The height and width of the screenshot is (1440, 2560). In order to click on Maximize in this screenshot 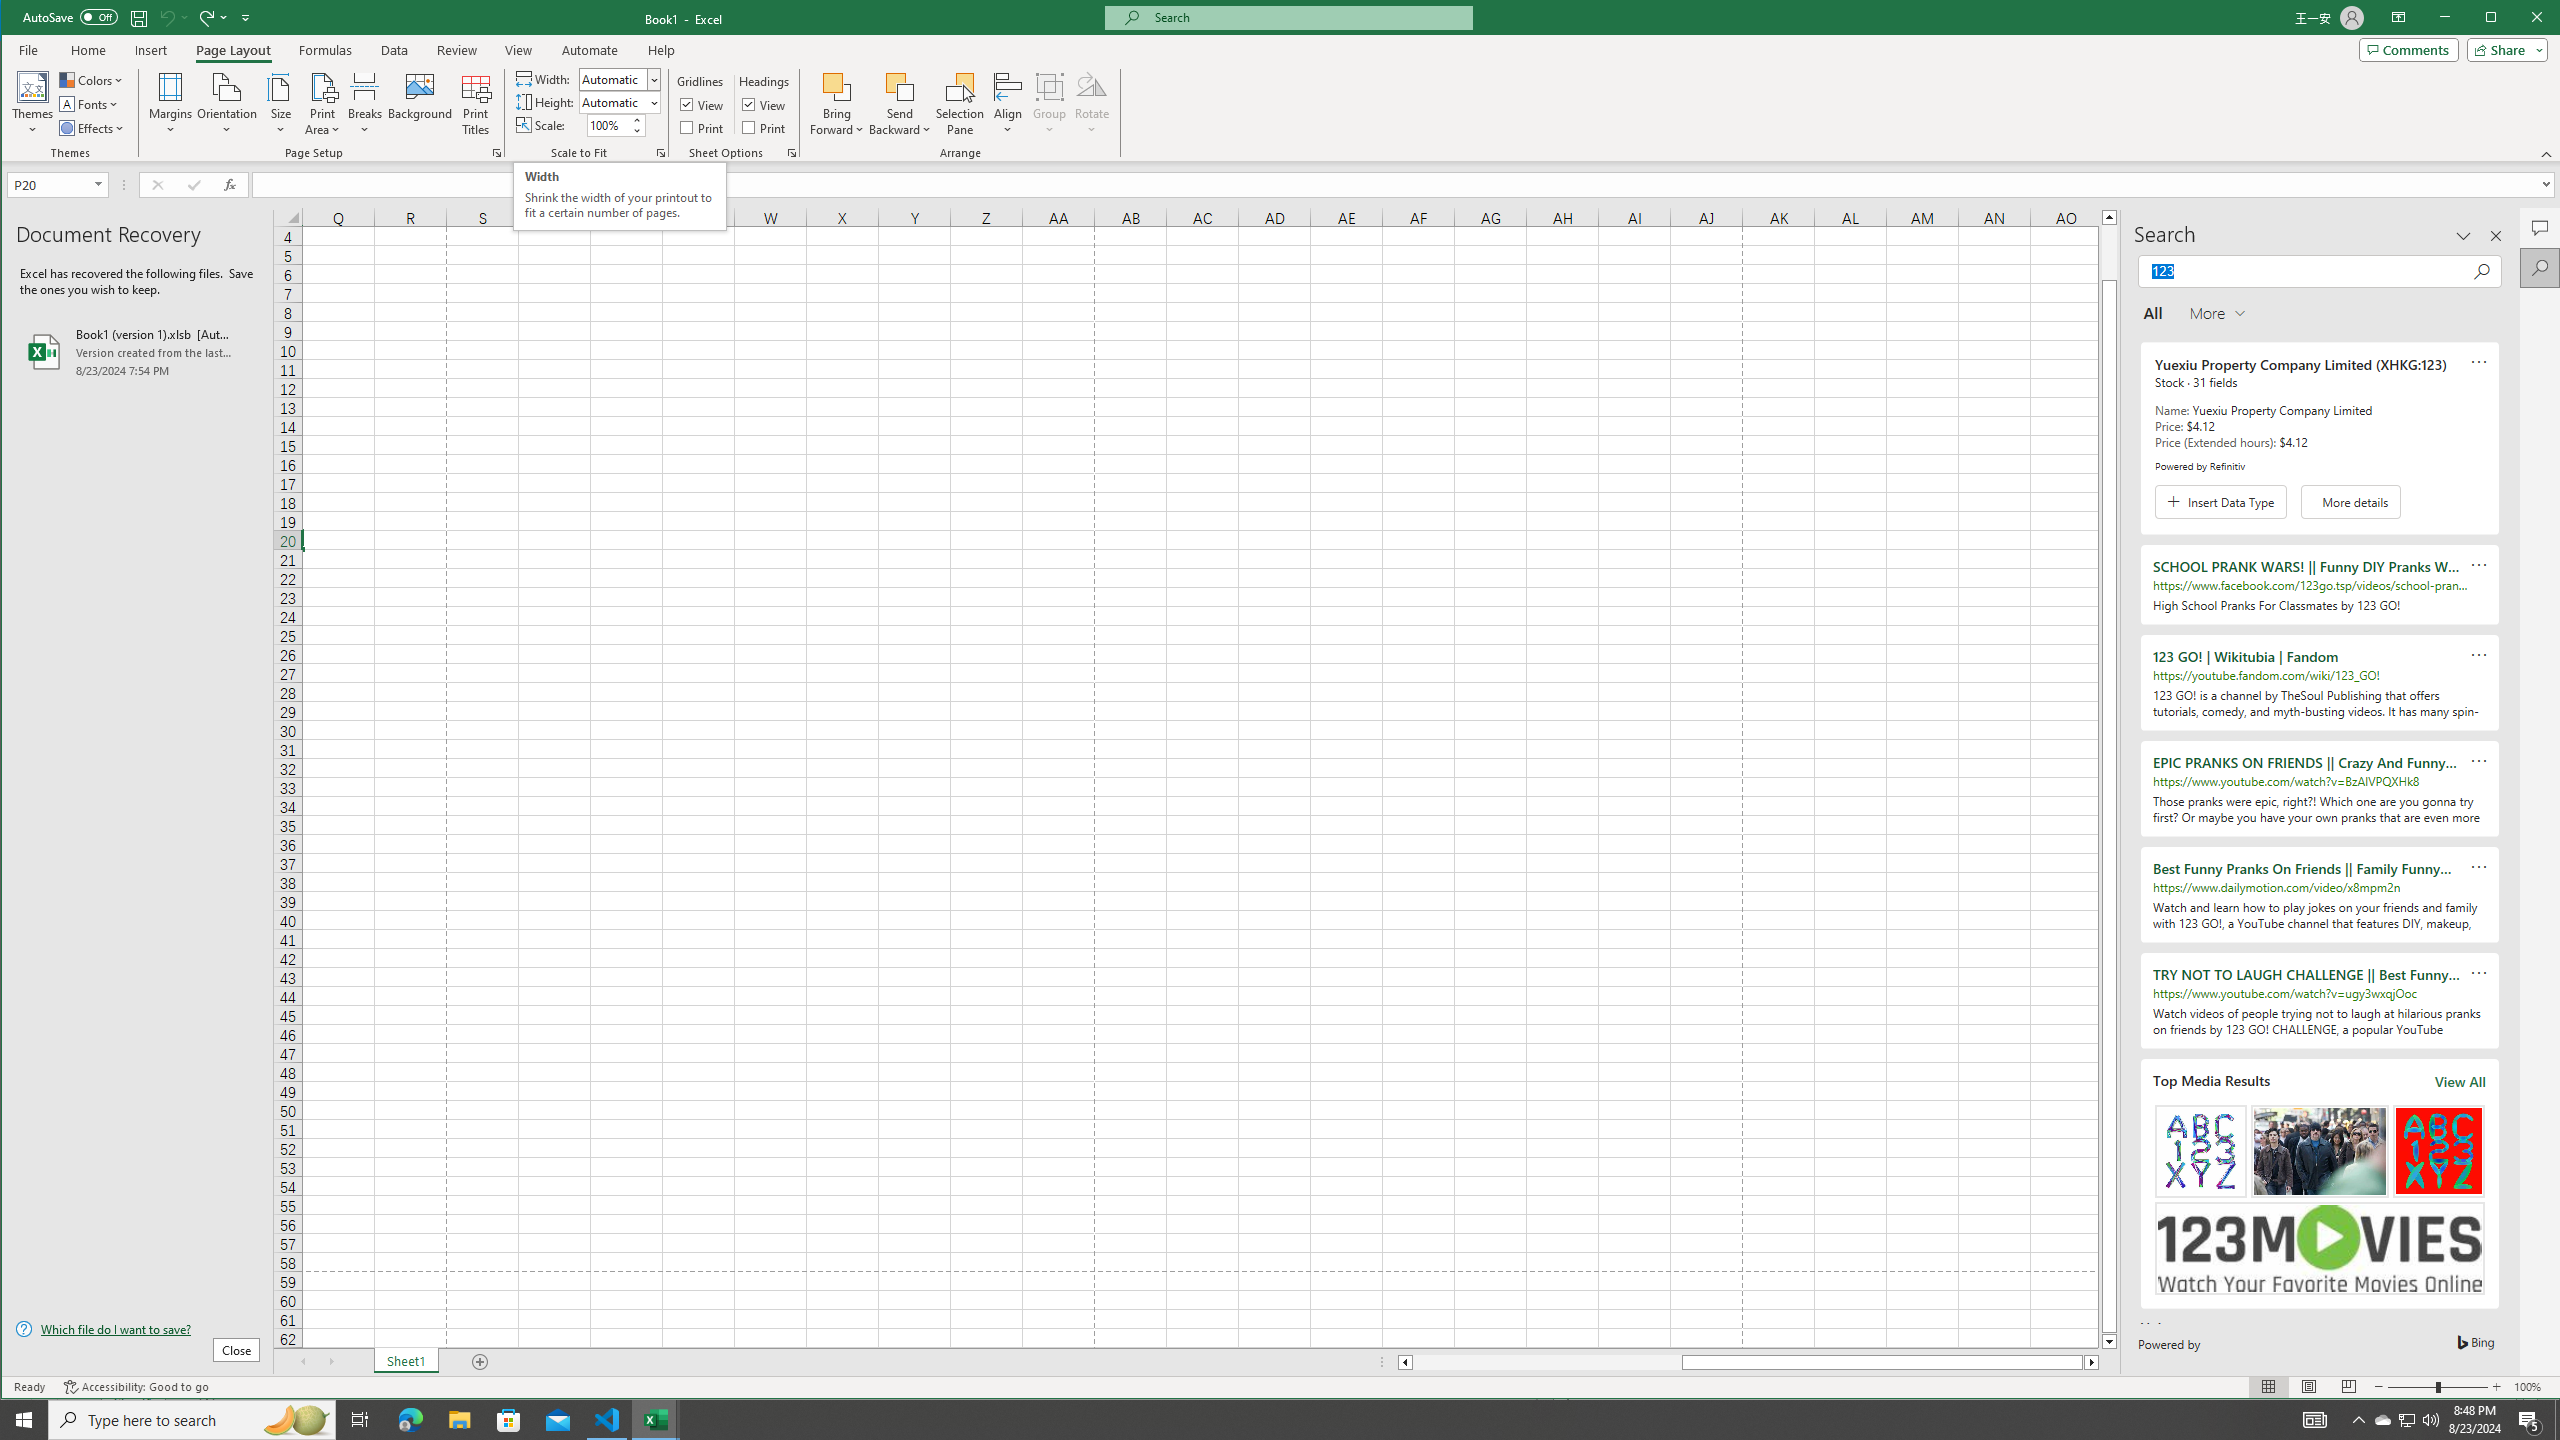, I will do `click(2520, 19)`.